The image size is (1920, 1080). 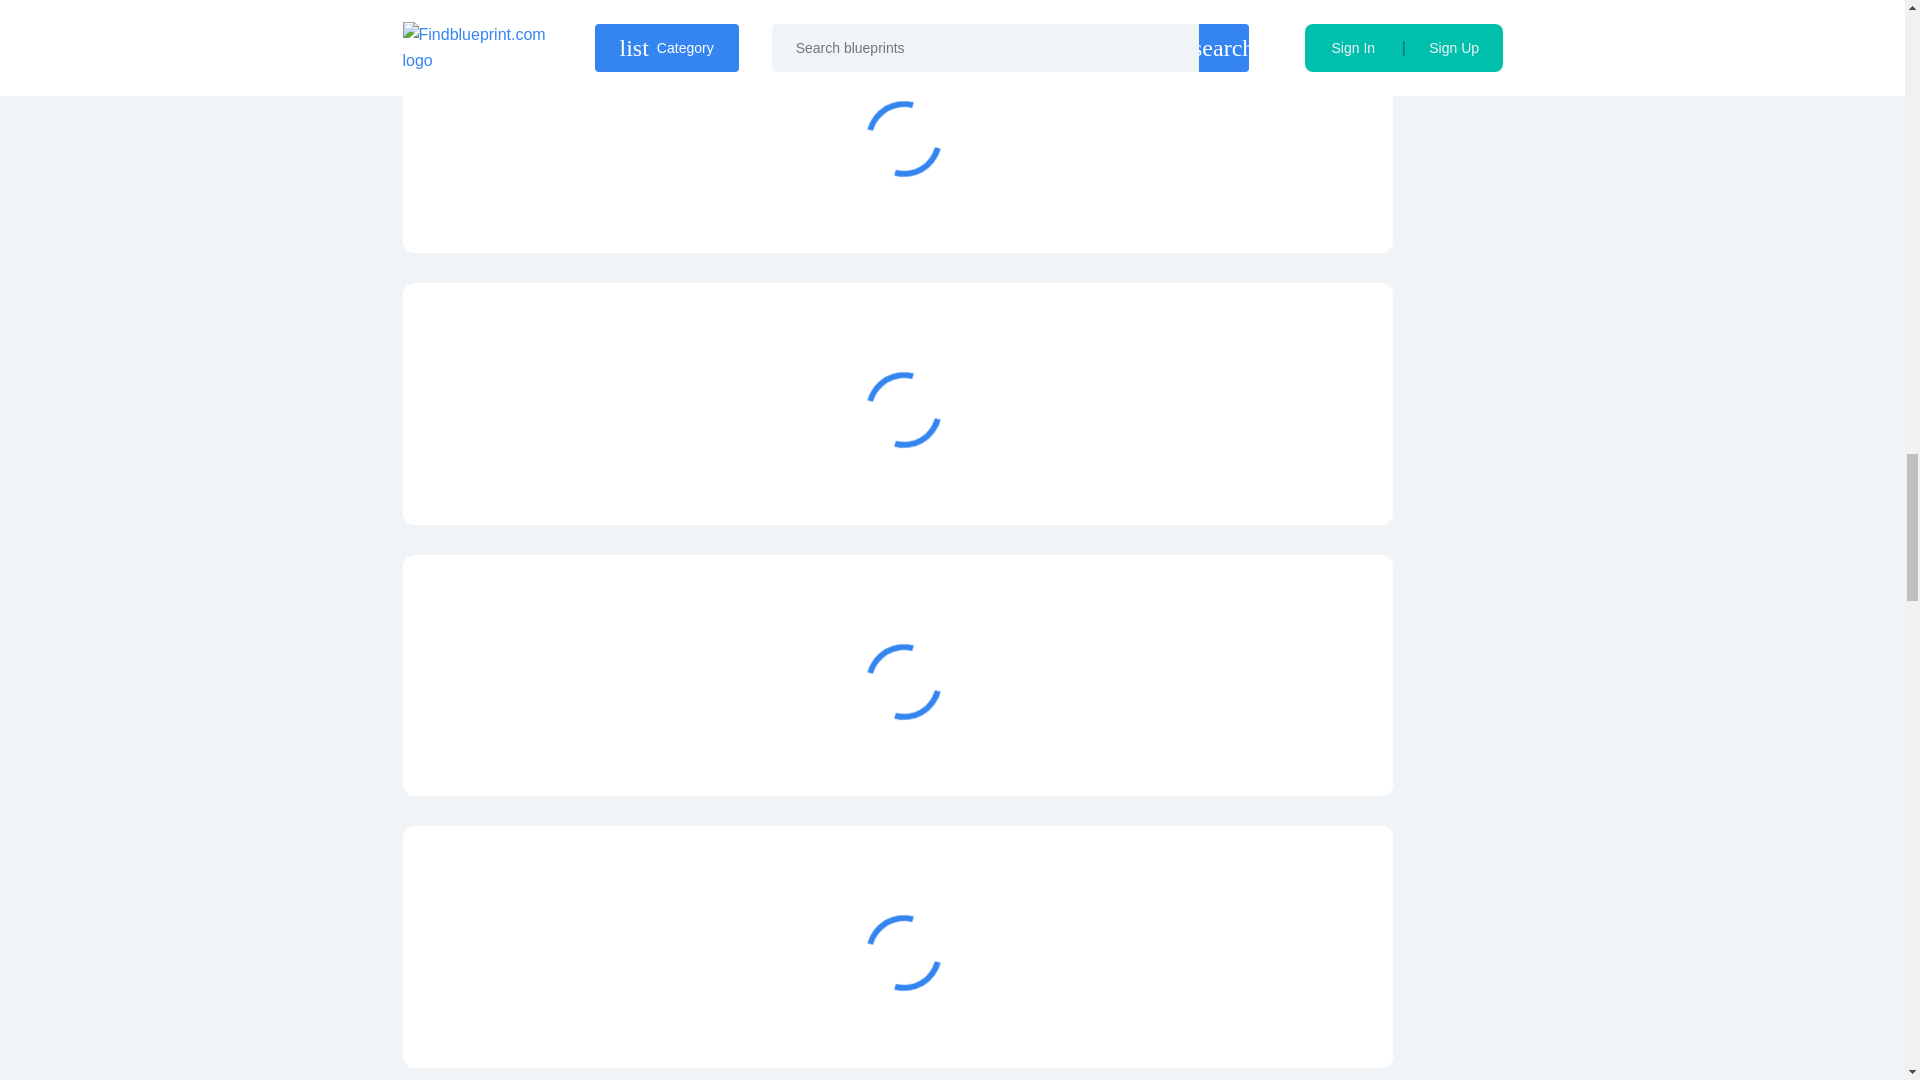 I want to click on More, so click(x=1270, y=476).